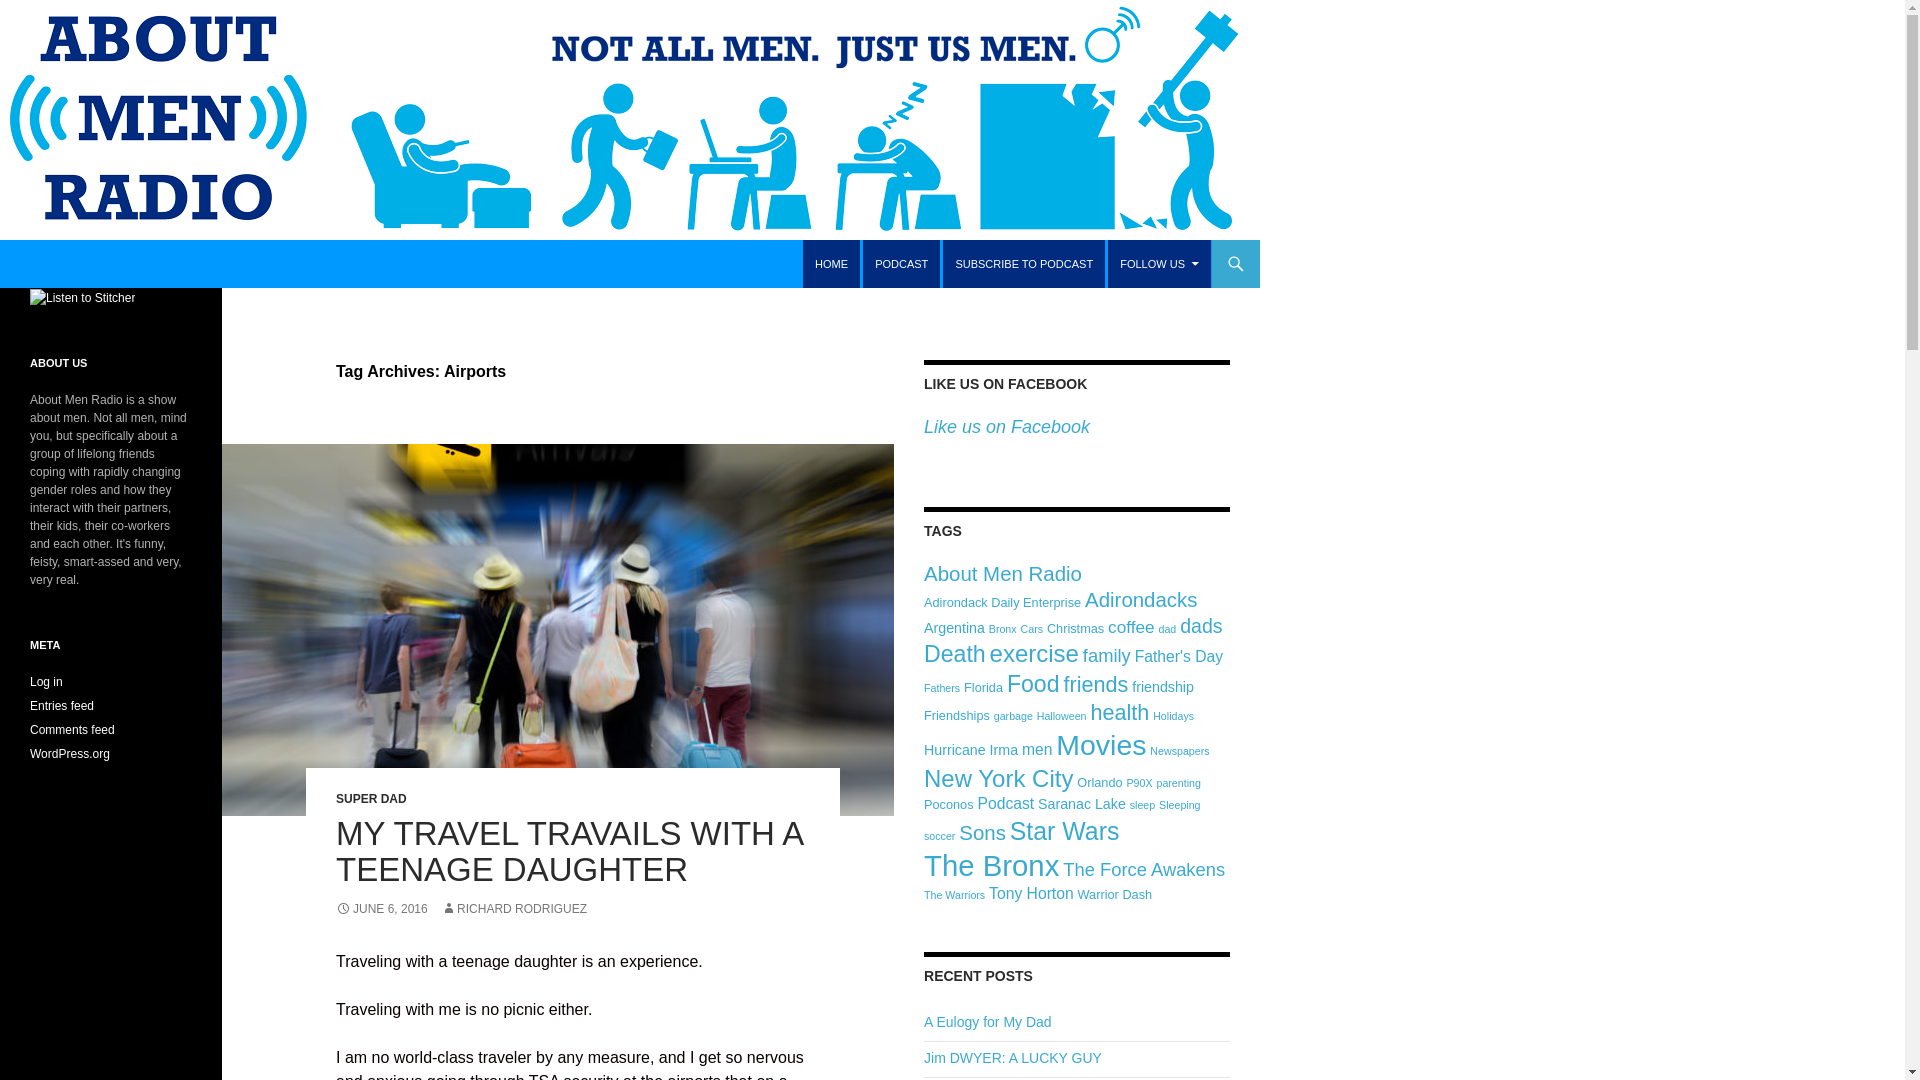  What do you see at coordinates (1002, 602) in the screenshot?
I see `Adirondack Daily Enterprise` at bounding box center [1002, 602].